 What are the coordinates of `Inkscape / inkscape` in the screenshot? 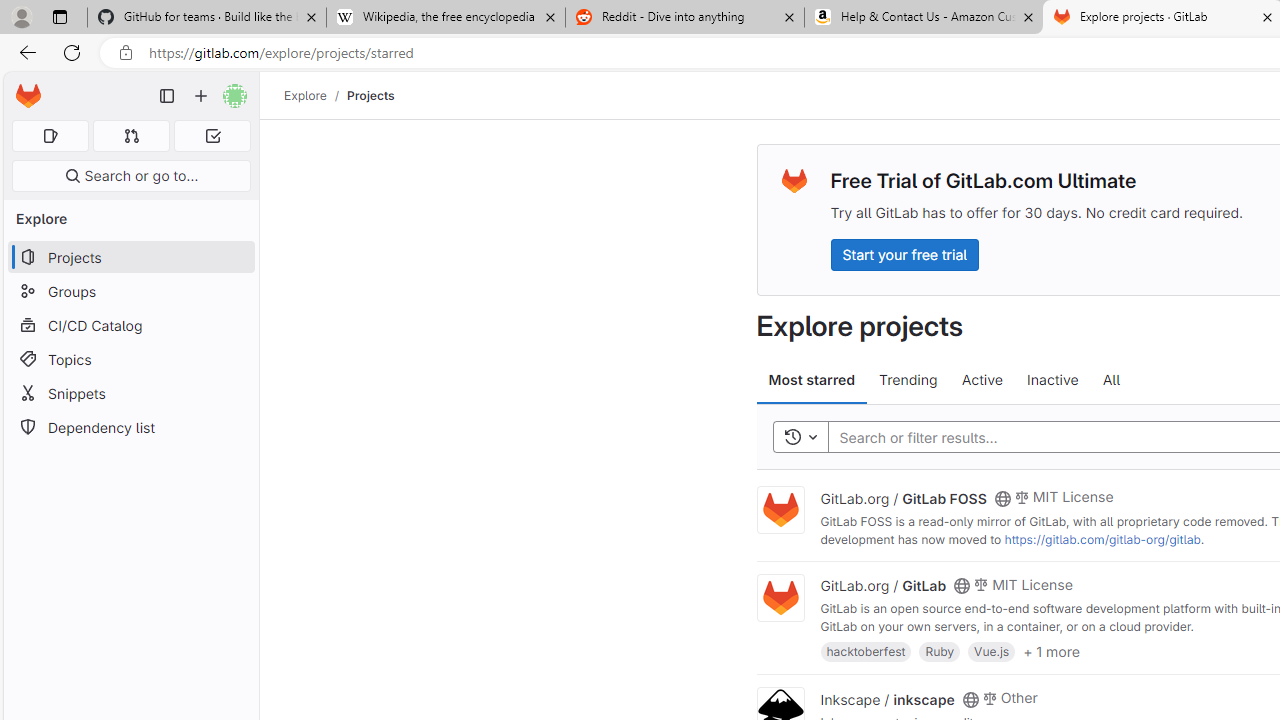 It's located at (887, 698).